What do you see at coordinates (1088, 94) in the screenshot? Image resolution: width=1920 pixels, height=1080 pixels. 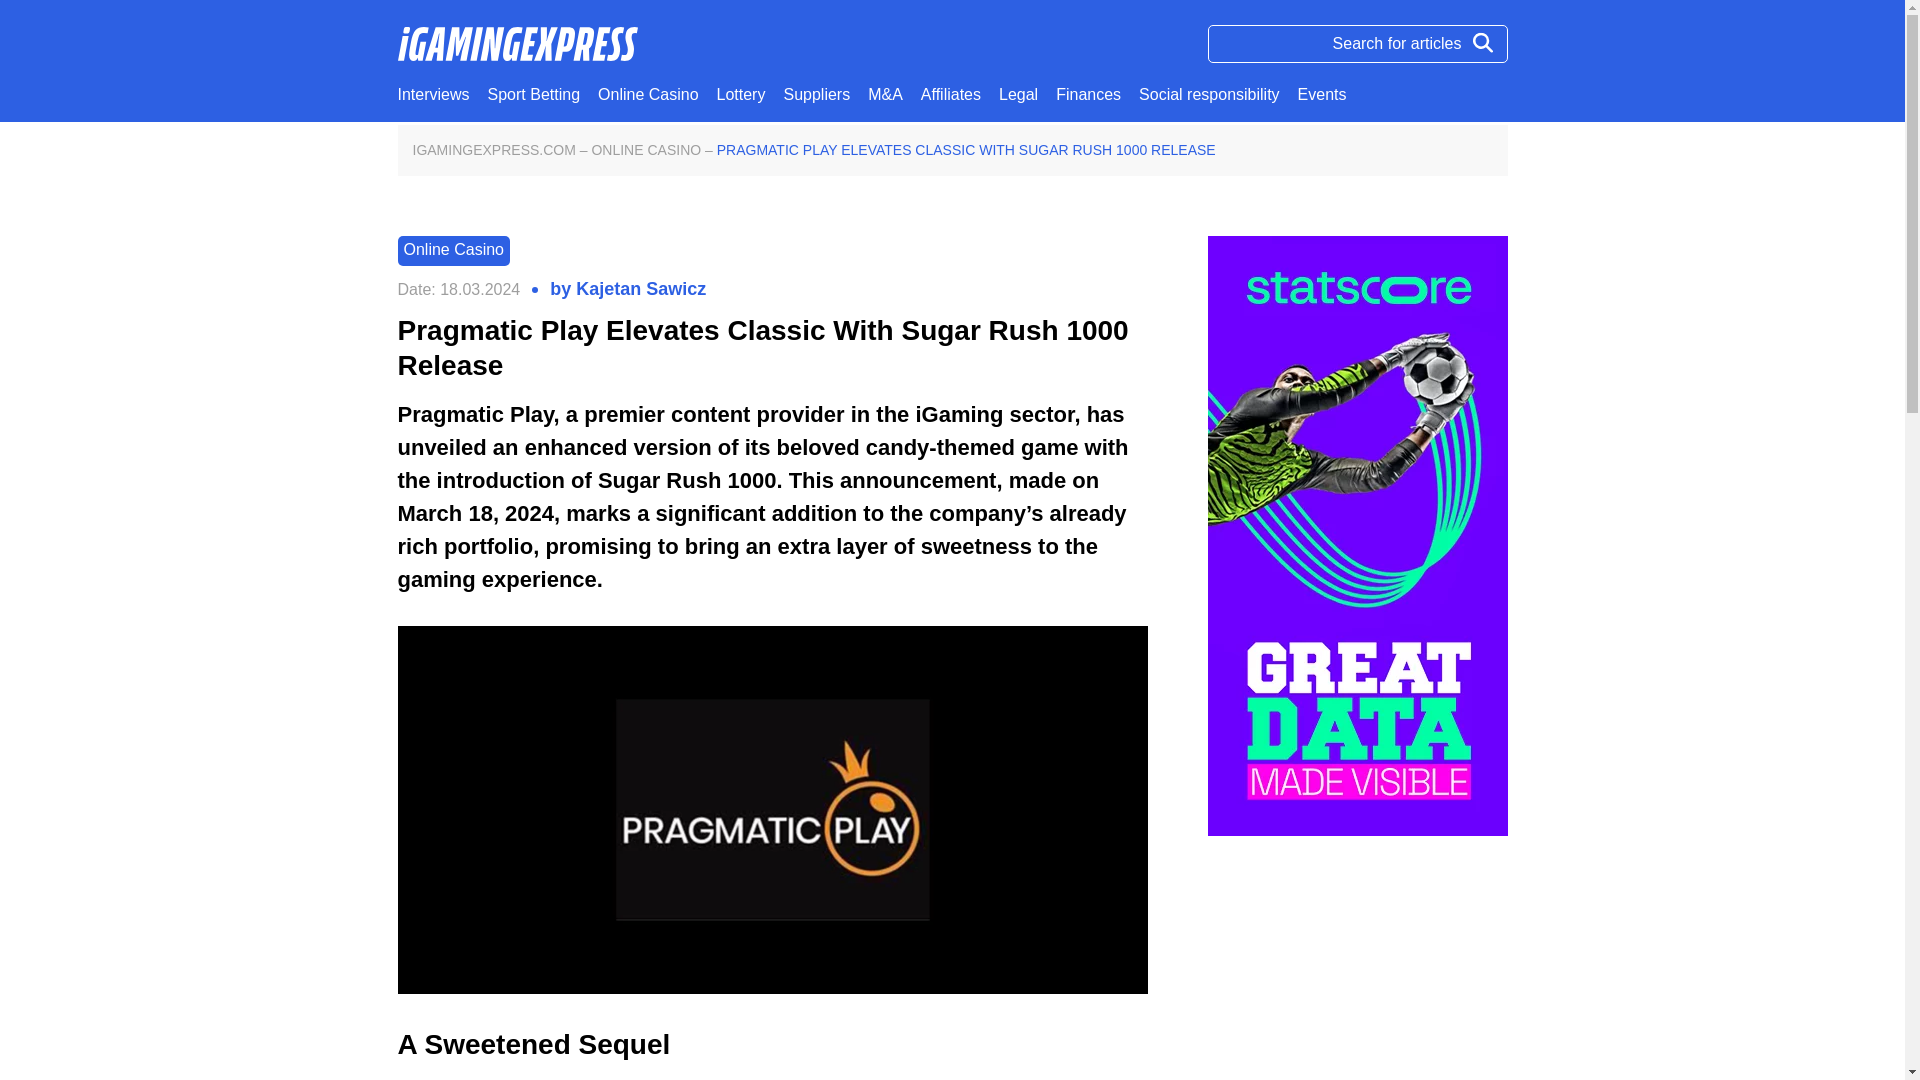 I see `Finances` at bounding box center [1088, 94].